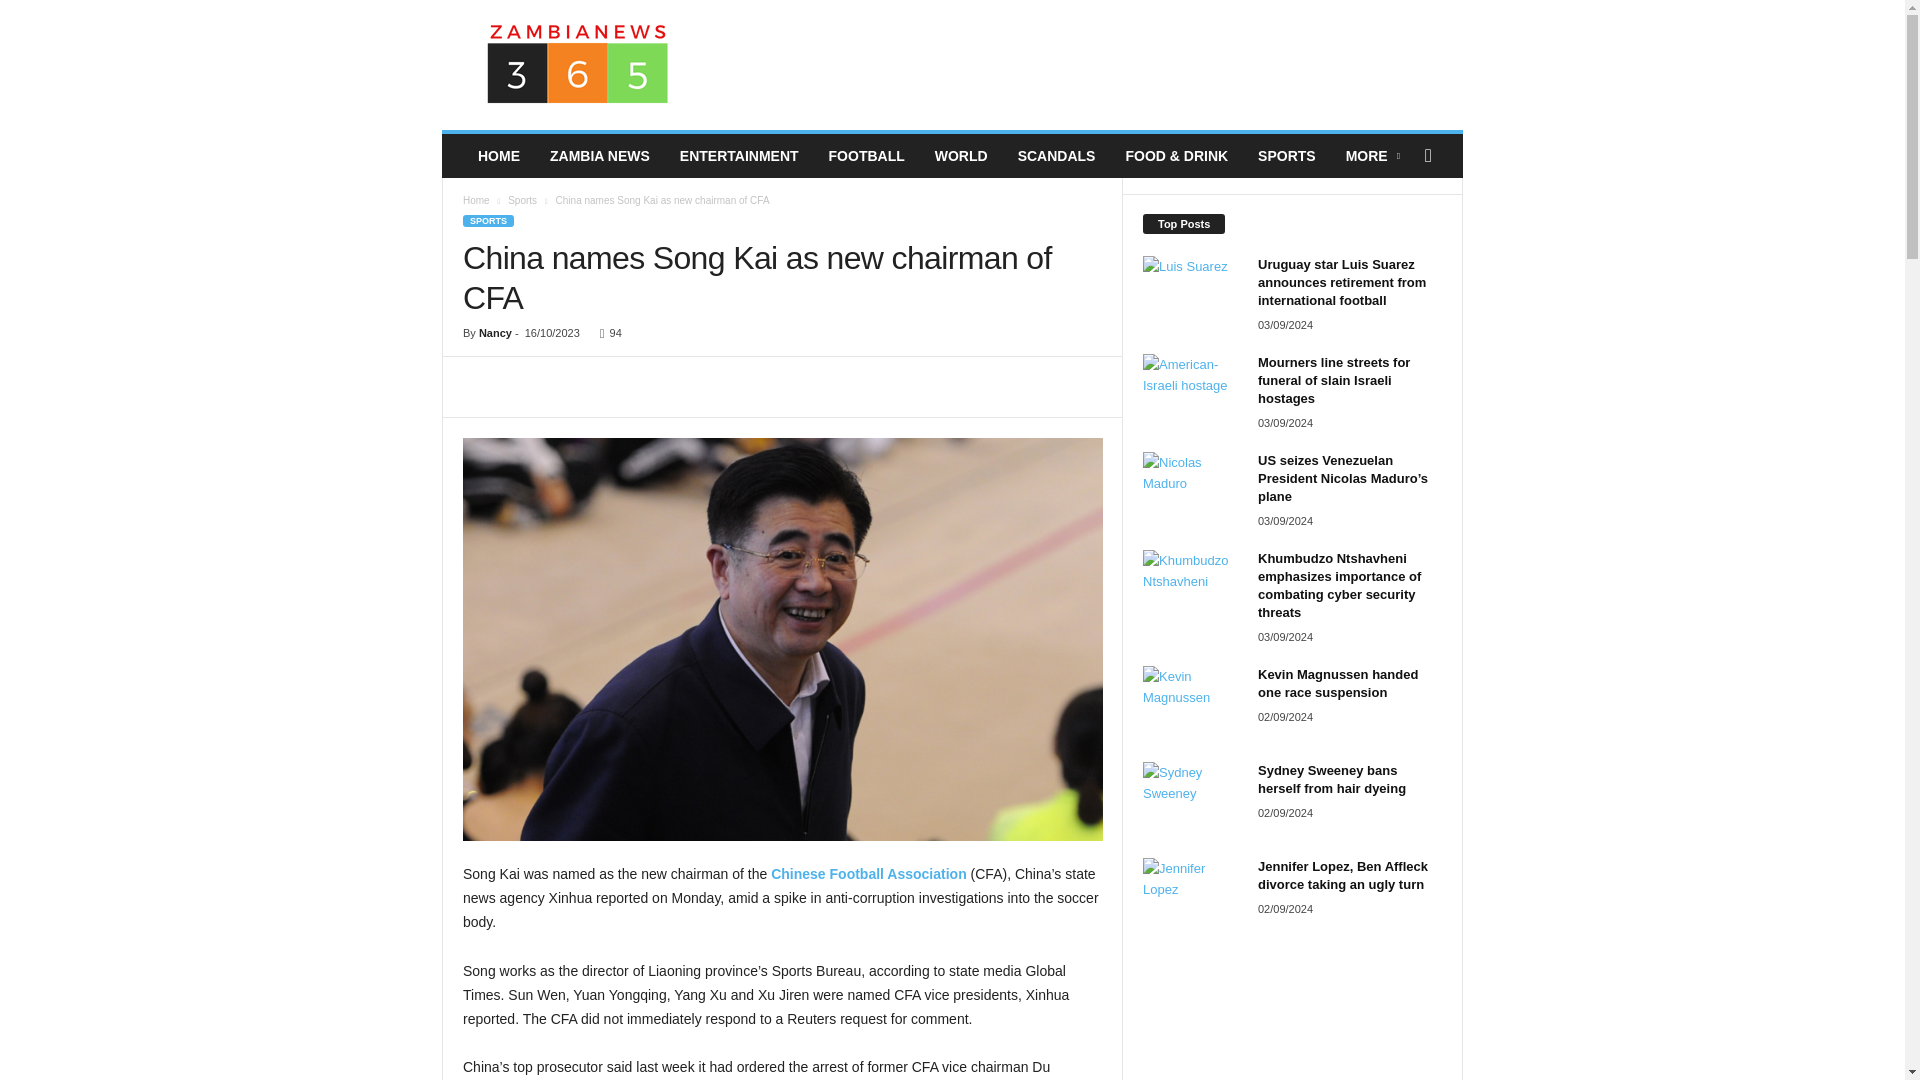 Image resolution: width=1920 pixels, height=1080 pixels. I want to click on FOOTBALL, so click(866, 156).